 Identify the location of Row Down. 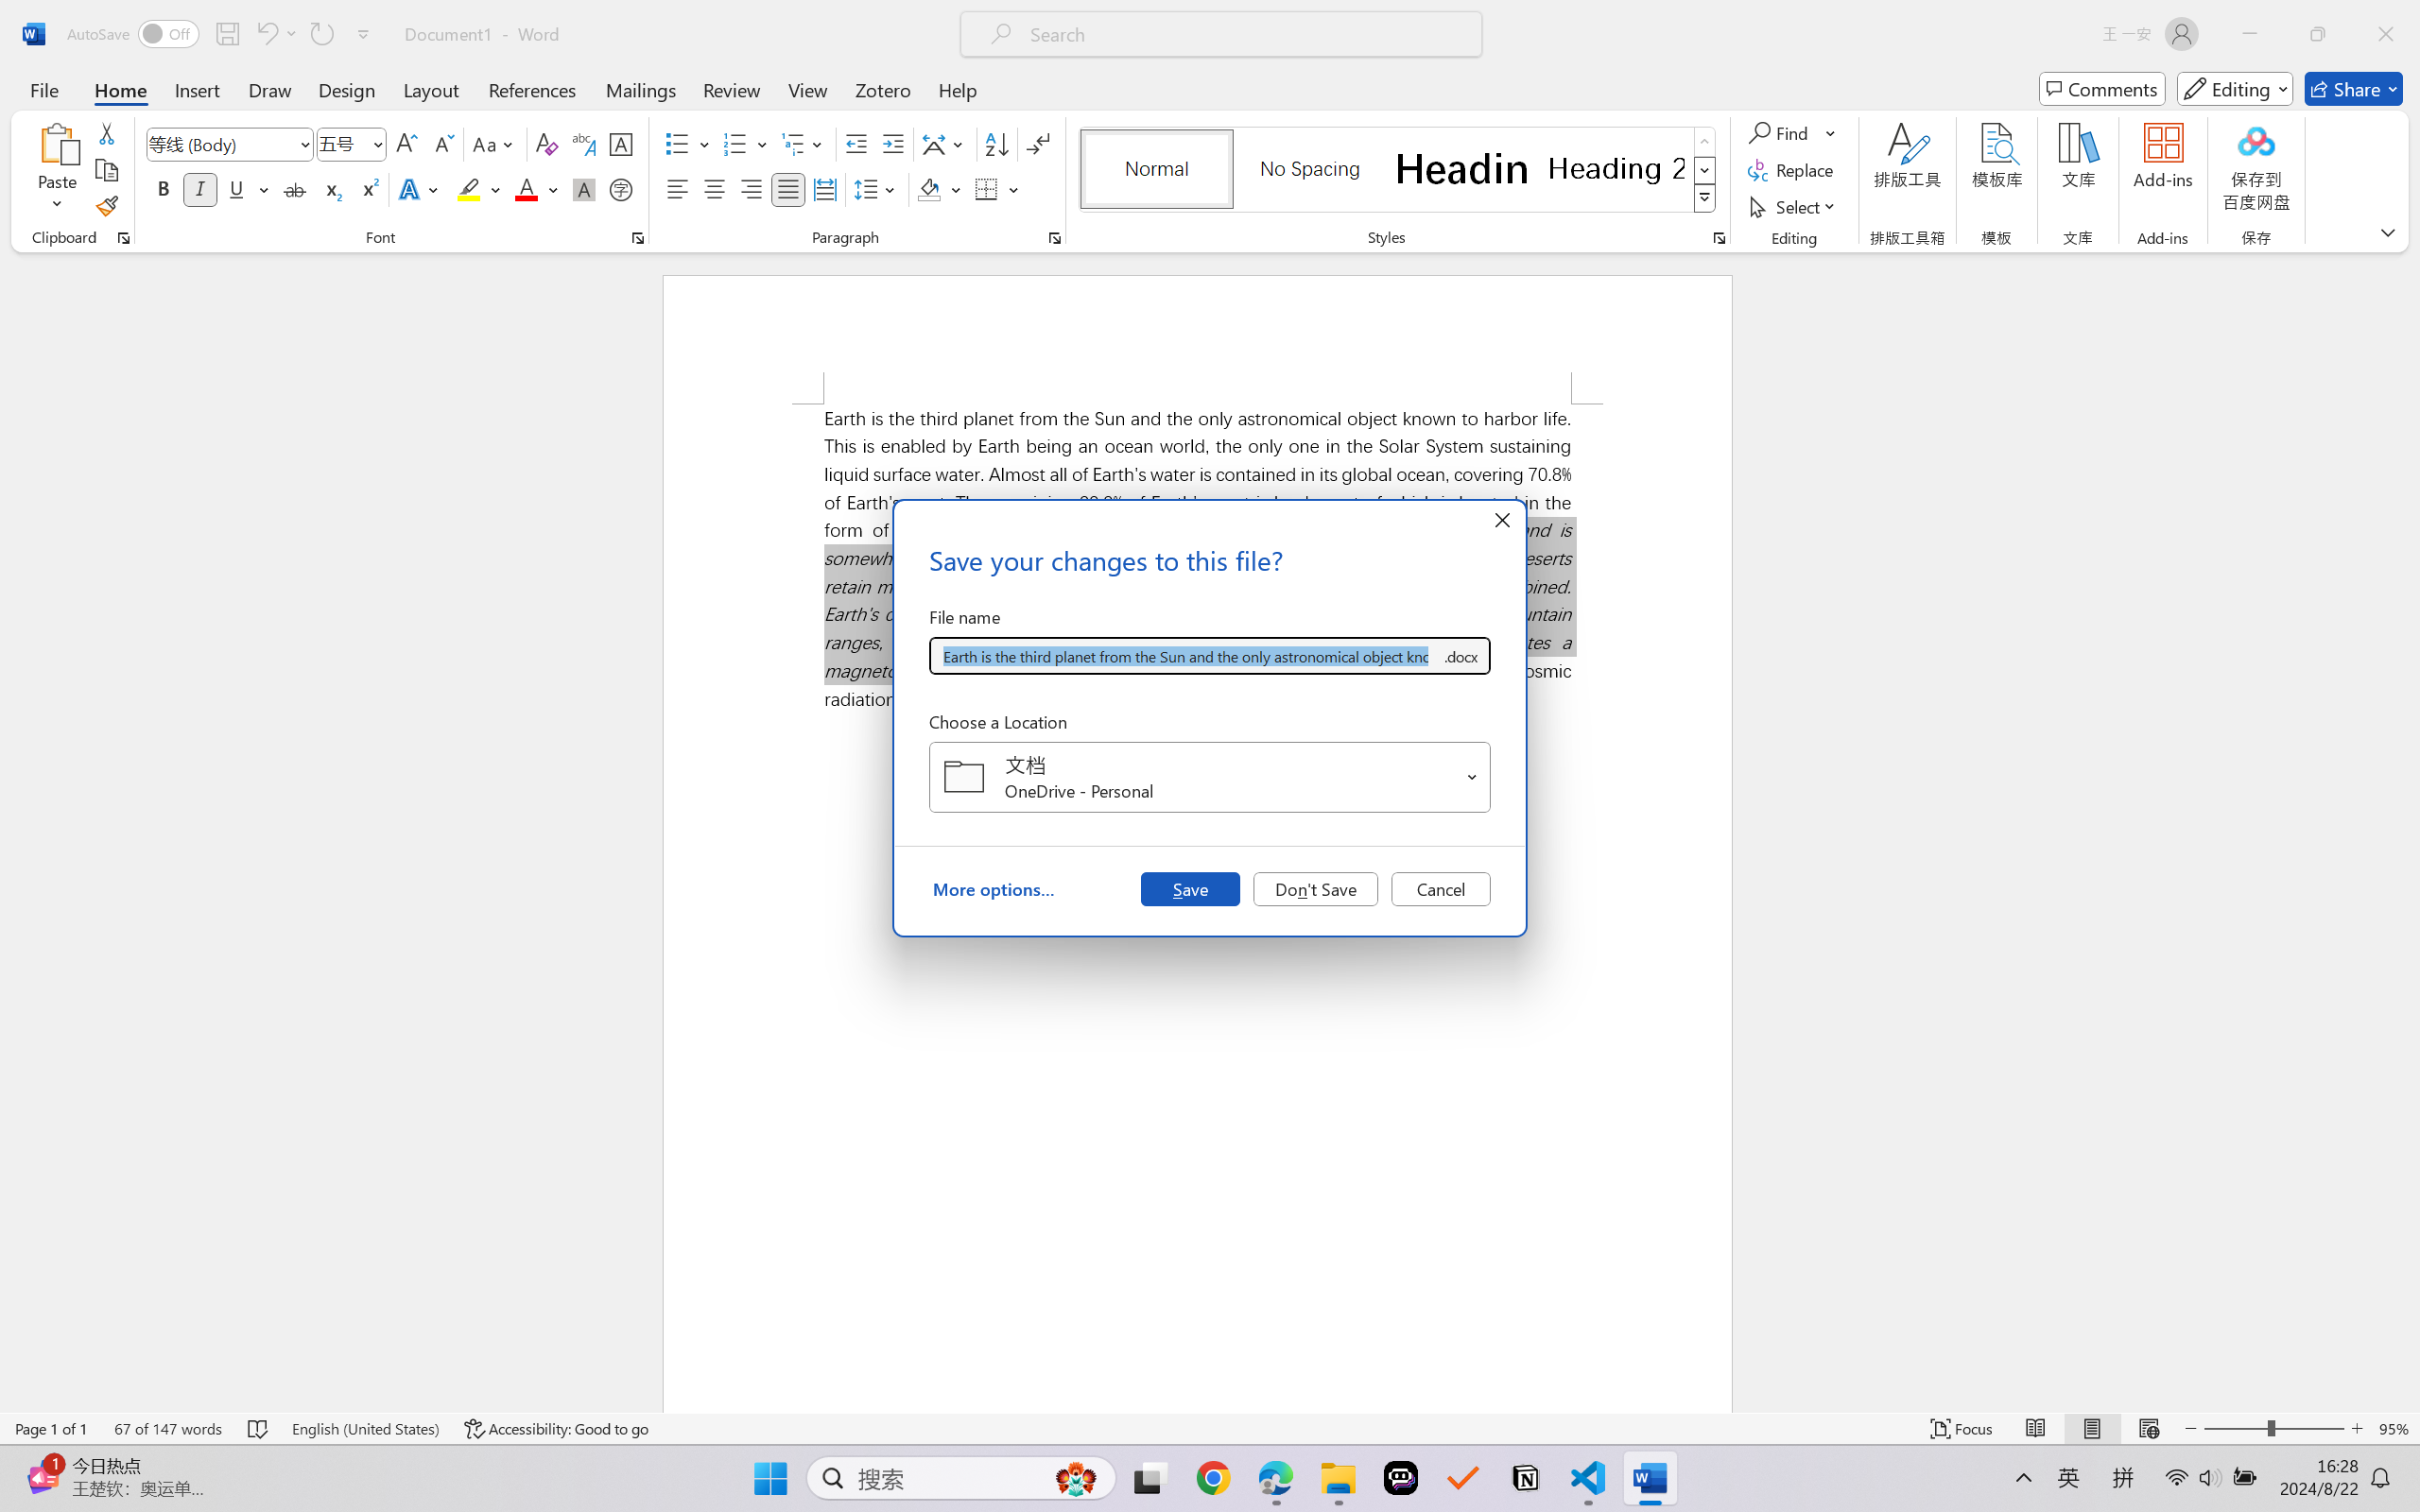
(1705, 170).